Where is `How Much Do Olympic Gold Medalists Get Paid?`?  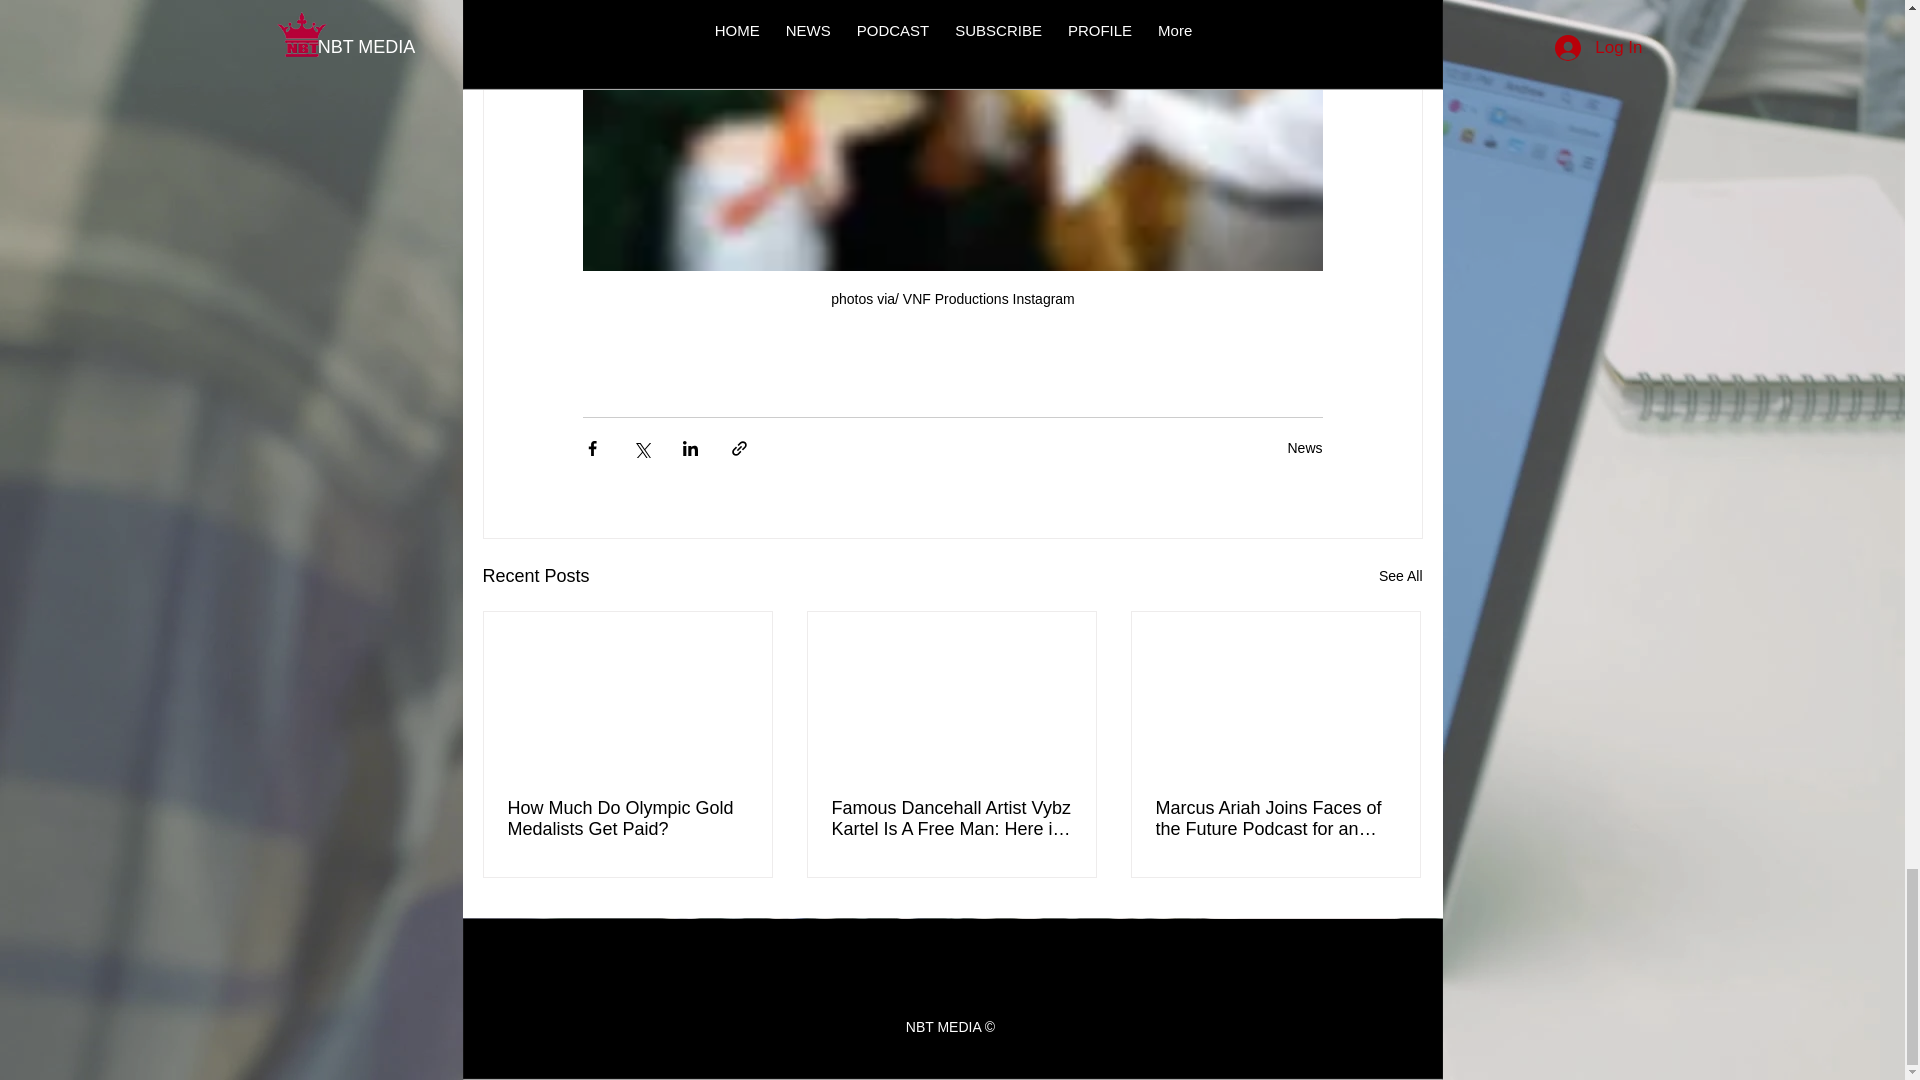 How Much Do Olympic Gold Medalists Get Paid? is located at coordinates (628, 819).